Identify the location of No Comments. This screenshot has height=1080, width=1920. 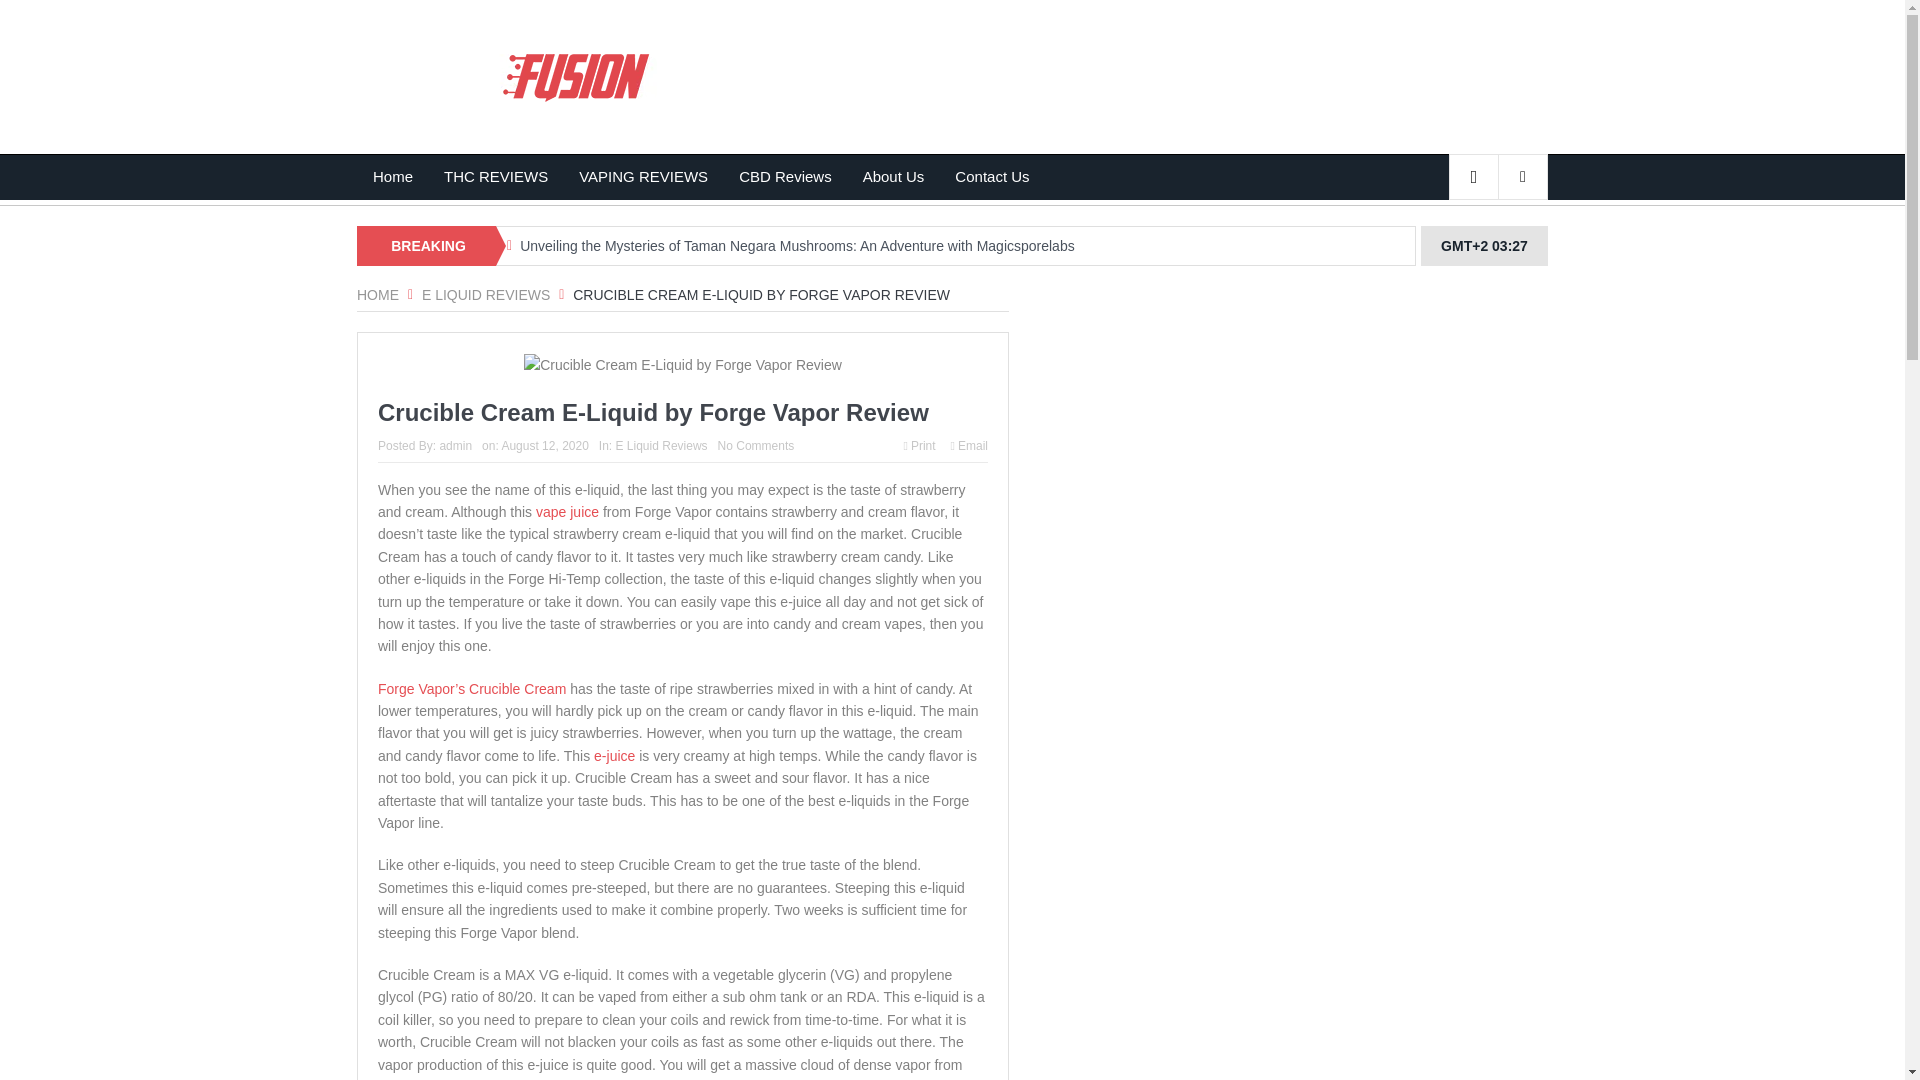
(756, 445).